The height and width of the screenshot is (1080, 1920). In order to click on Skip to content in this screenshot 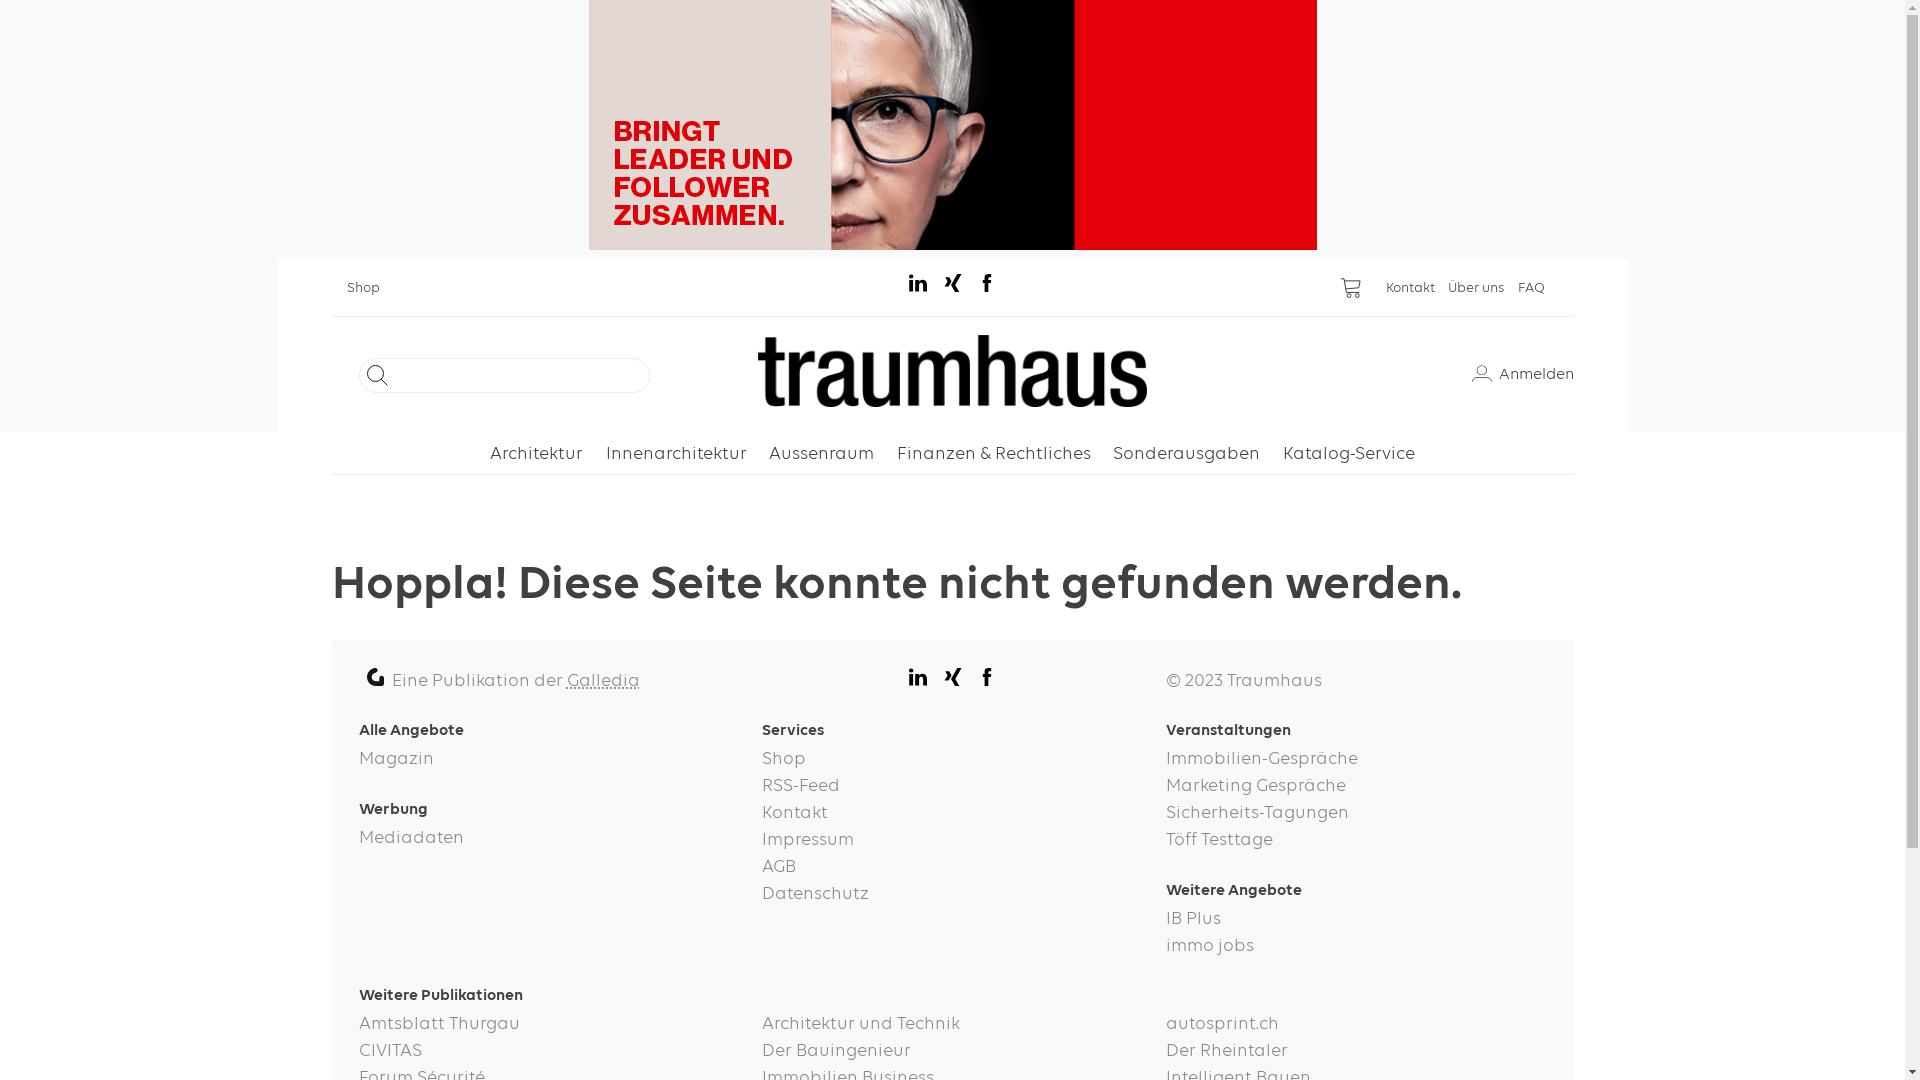, I will do `click(330, 258)`.